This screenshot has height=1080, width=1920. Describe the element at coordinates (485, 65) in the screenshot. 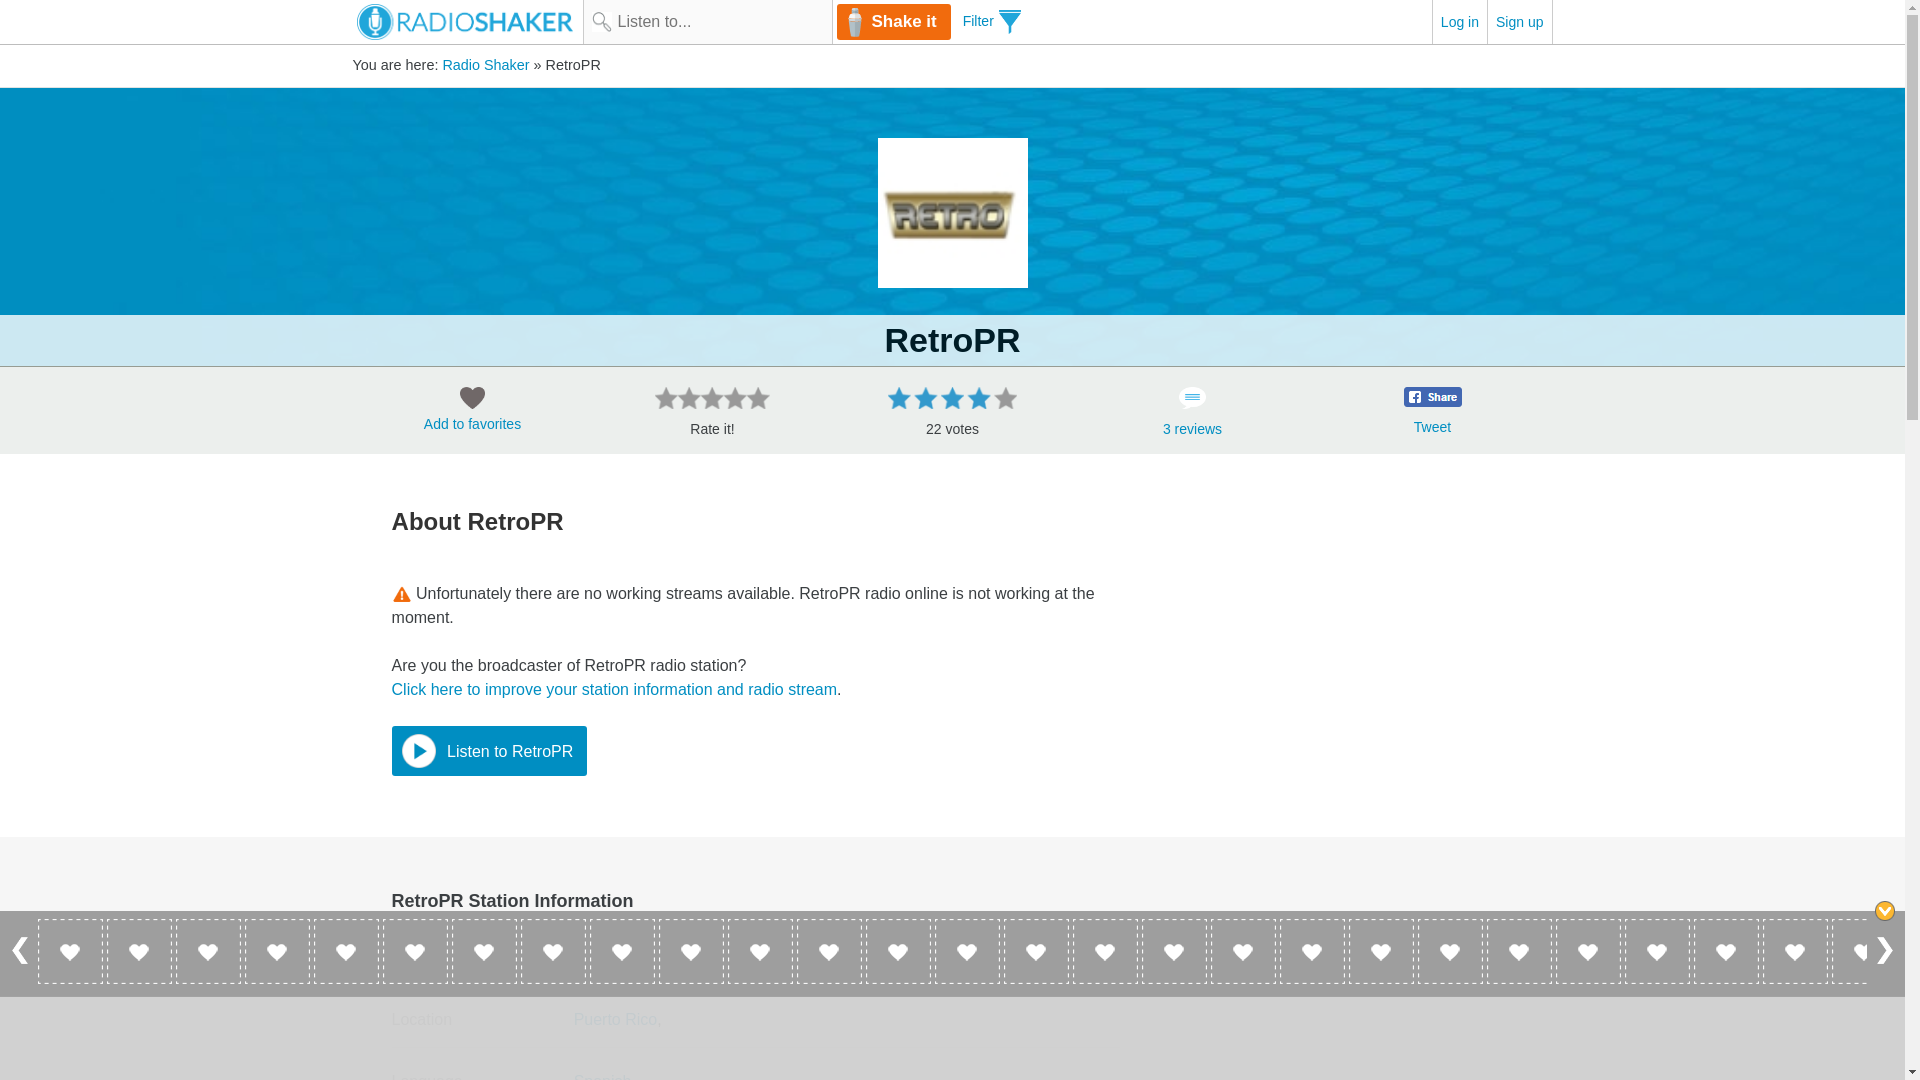

I see `Radio Shaker` at that location.